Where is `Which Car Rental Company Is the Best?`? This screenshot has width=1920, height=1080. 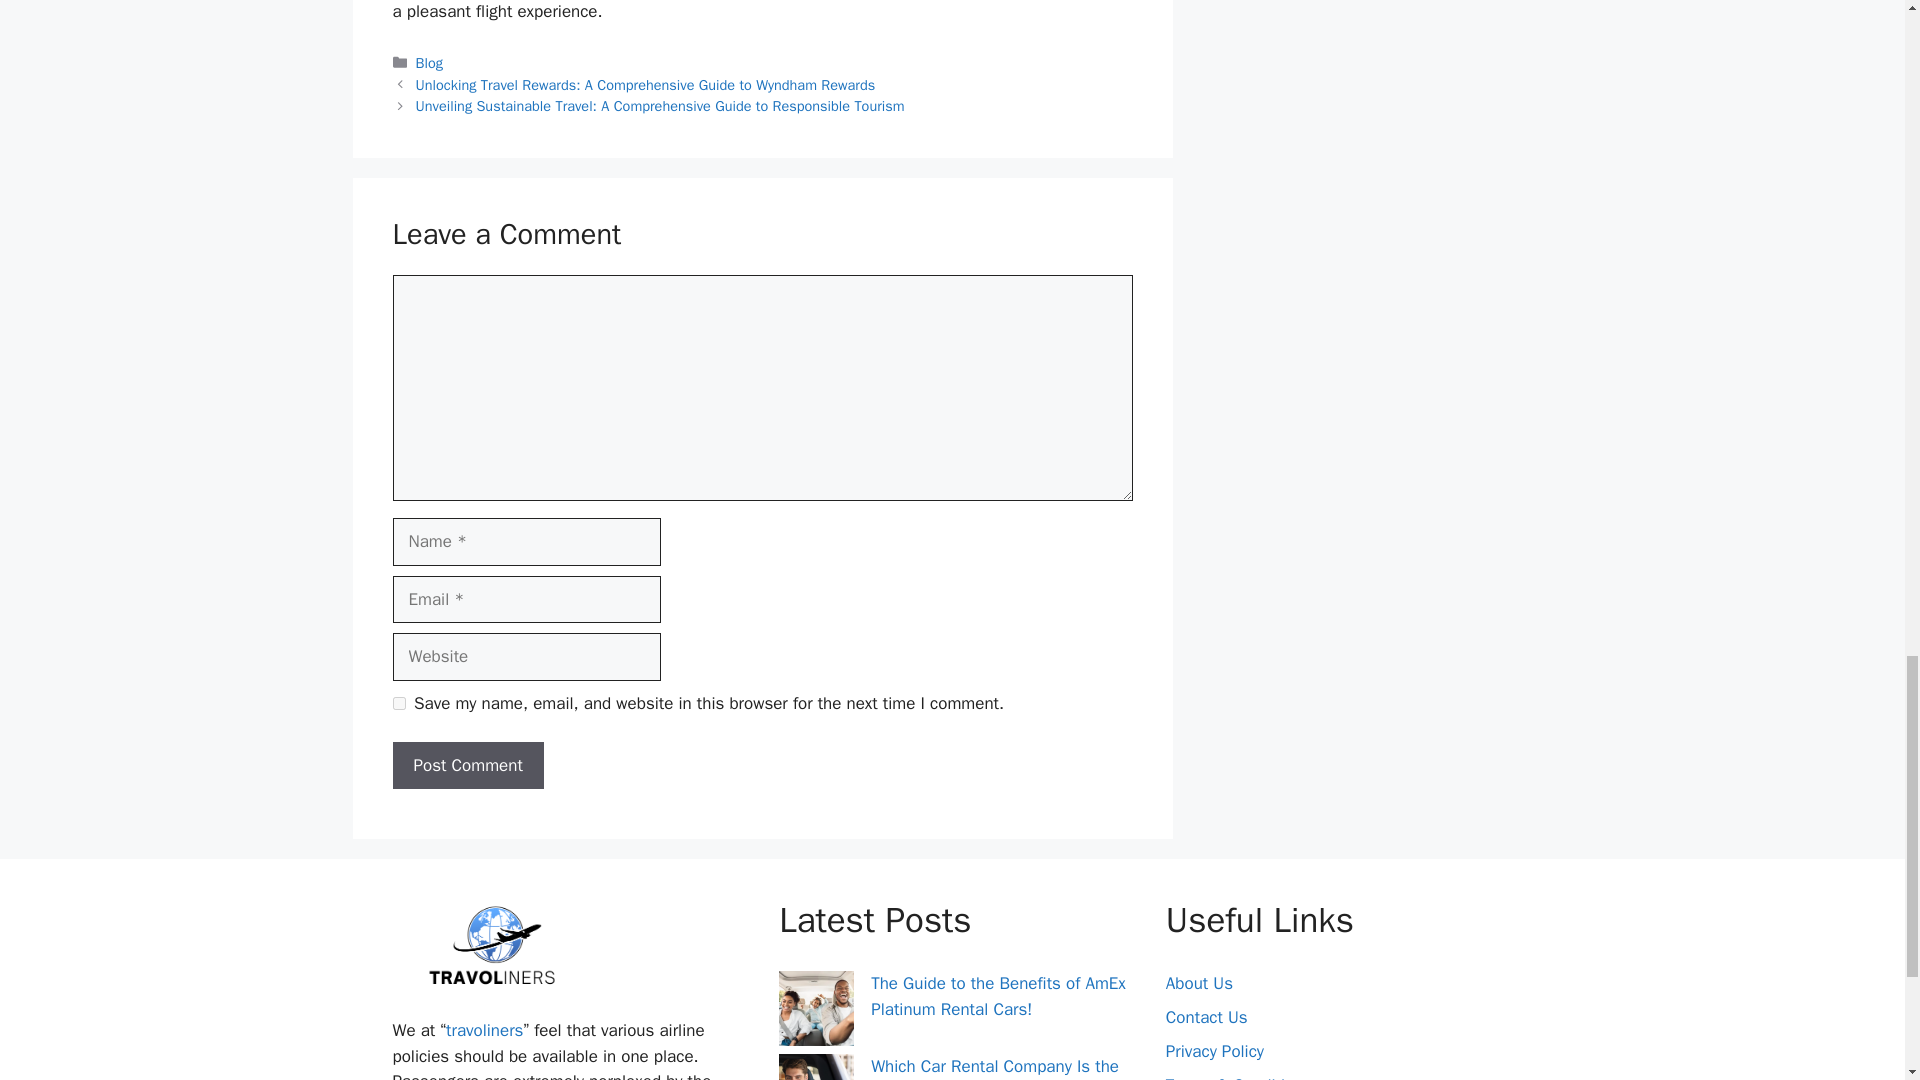 Which Car Rental Company Is the Best? is located at coordinates (995, 1068).